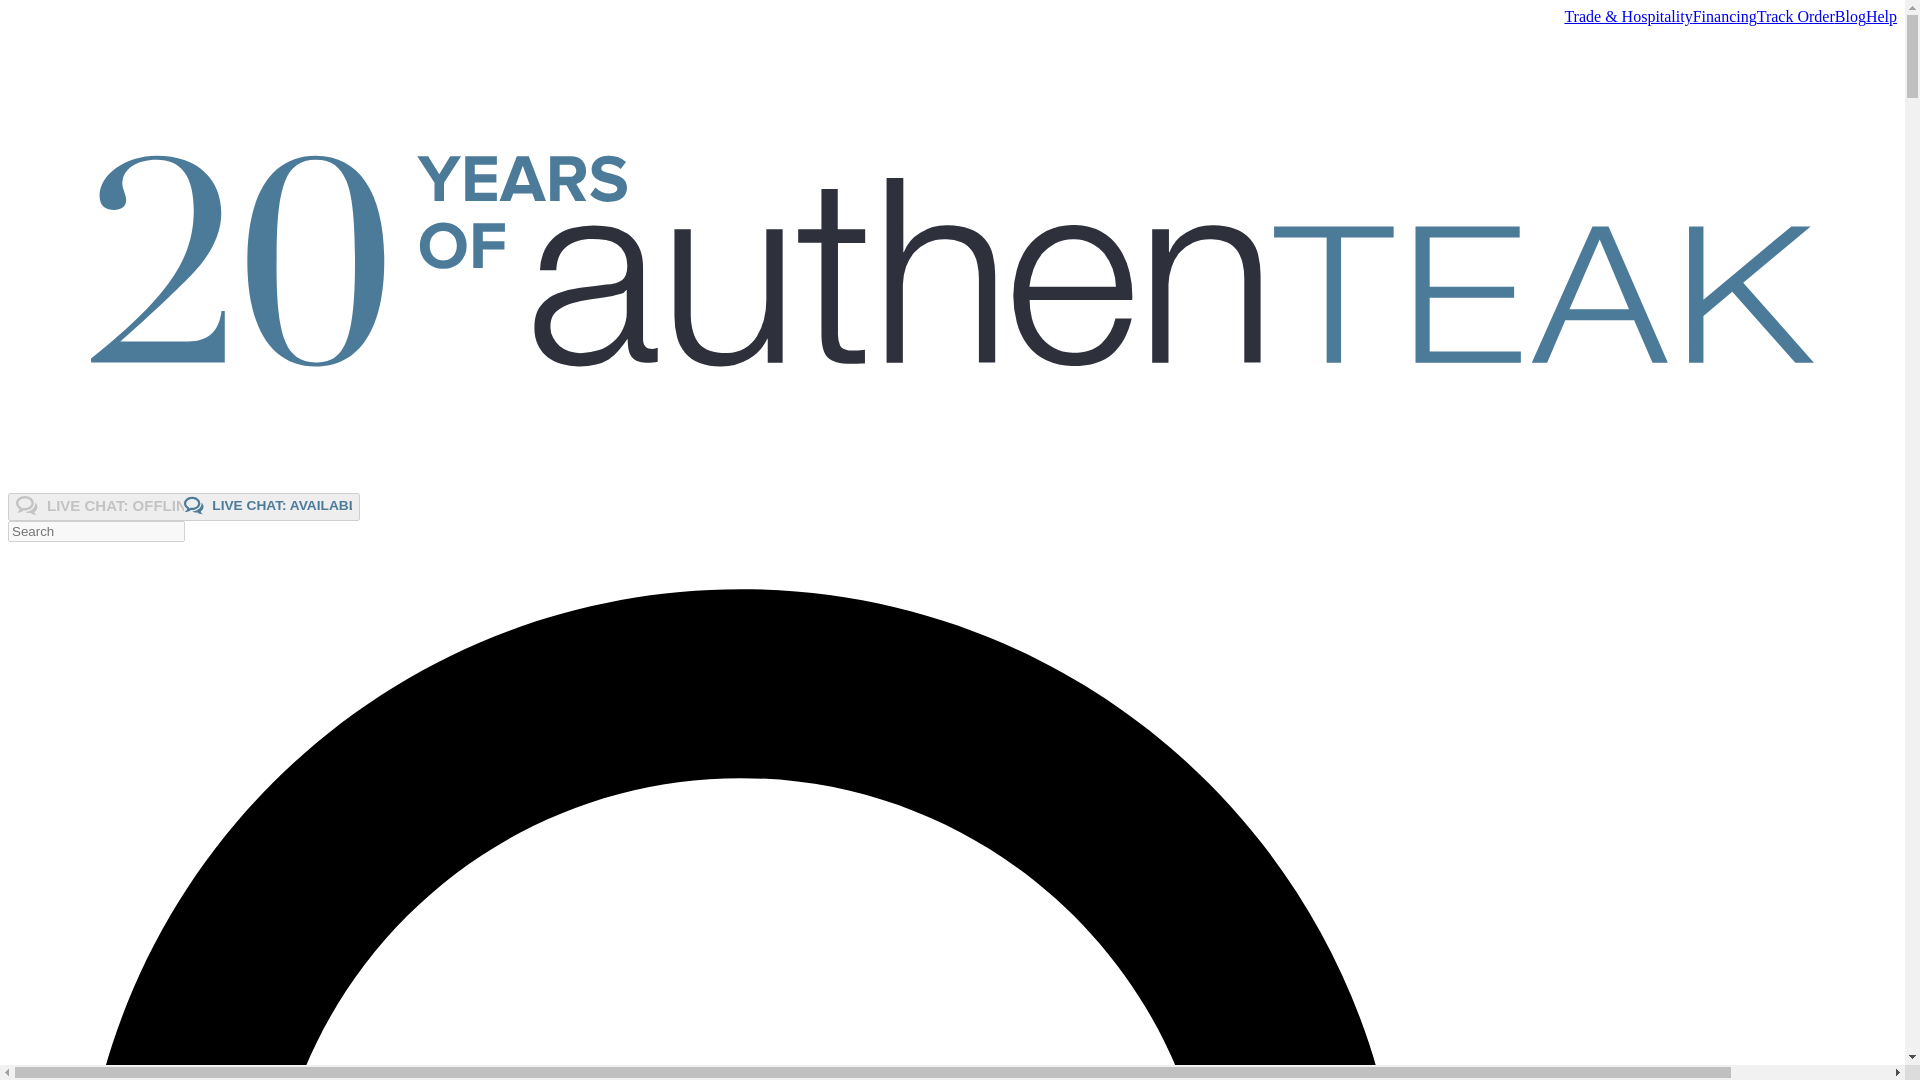 This screenshot has height=1080, width=1920. Describe the element at coordinates (184, 506) in the screenshot. I see `Chat with us today!` at that location.